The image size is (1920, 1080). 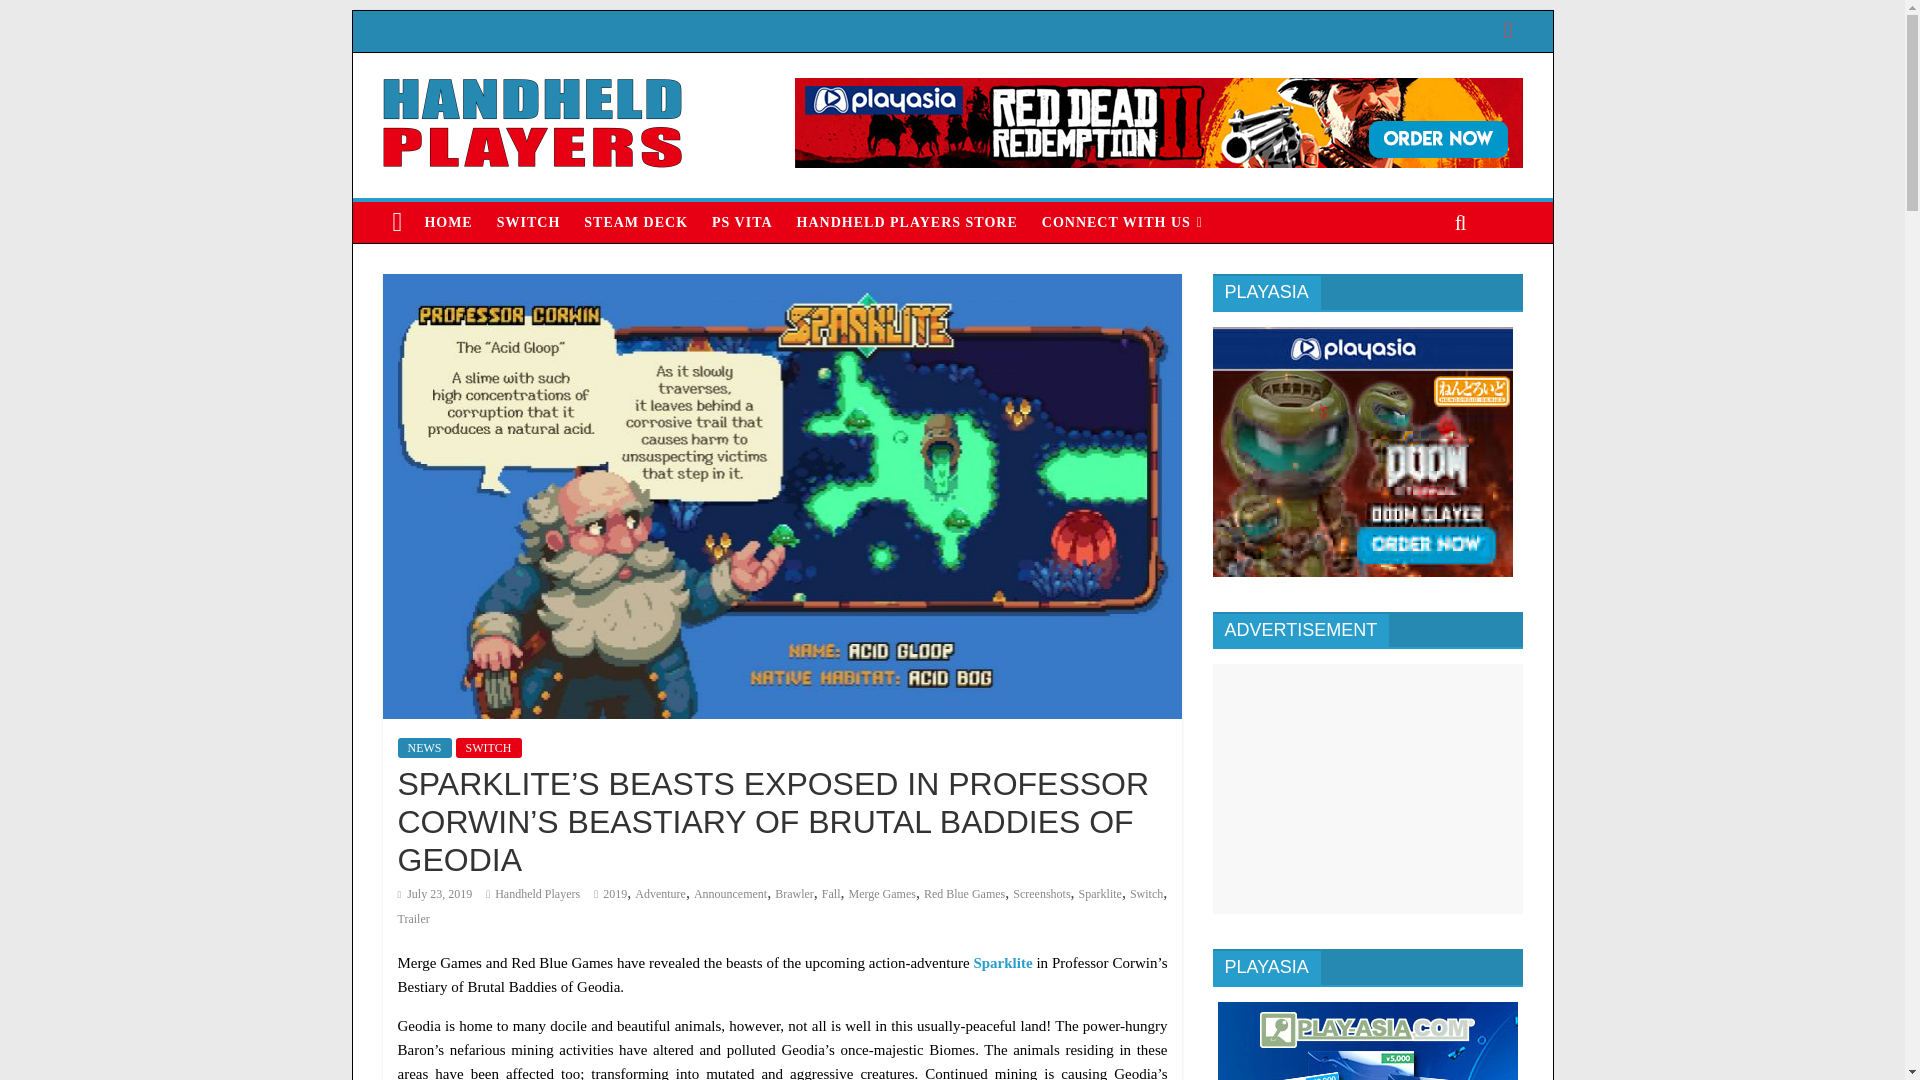 I want to click on Fall, so click(x=830, y=893).